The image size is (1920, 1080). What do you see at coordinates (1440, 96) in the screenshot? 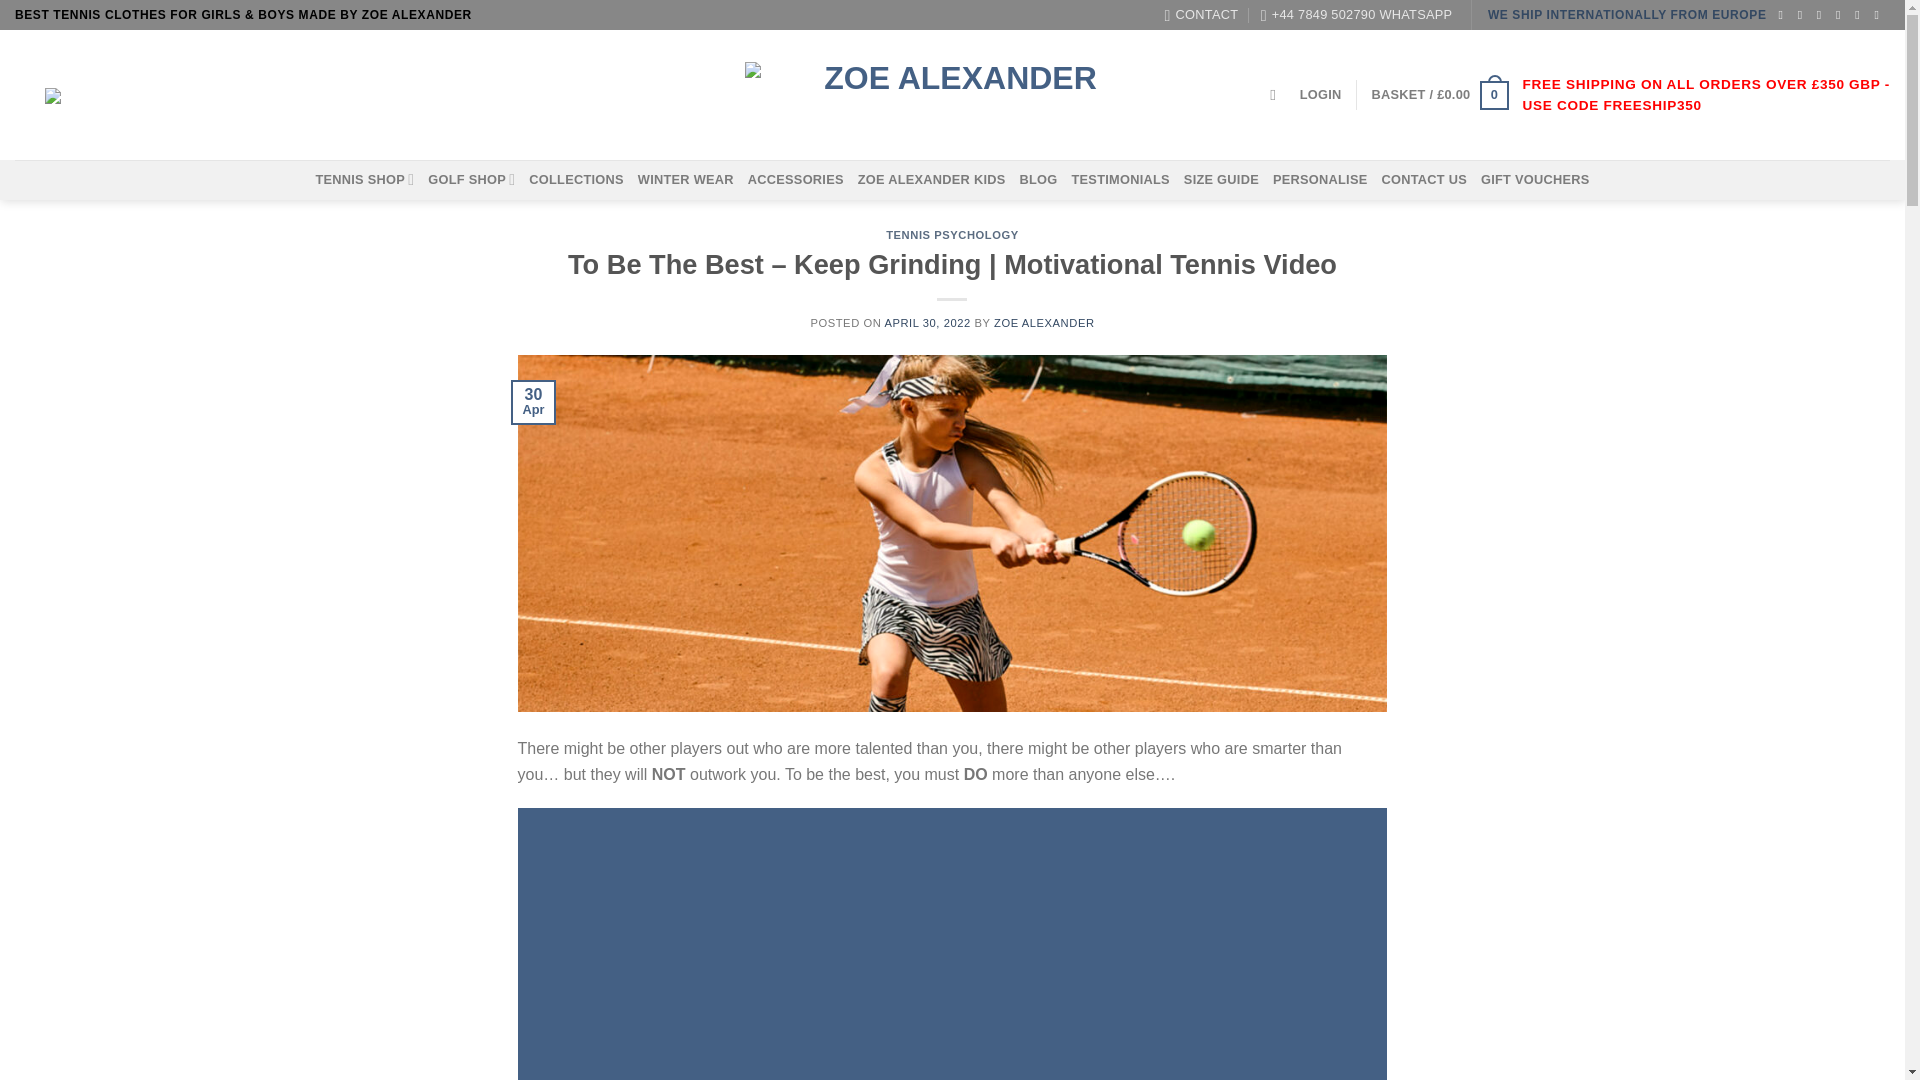
I see `Basket` at bounding box center [1440, 96].